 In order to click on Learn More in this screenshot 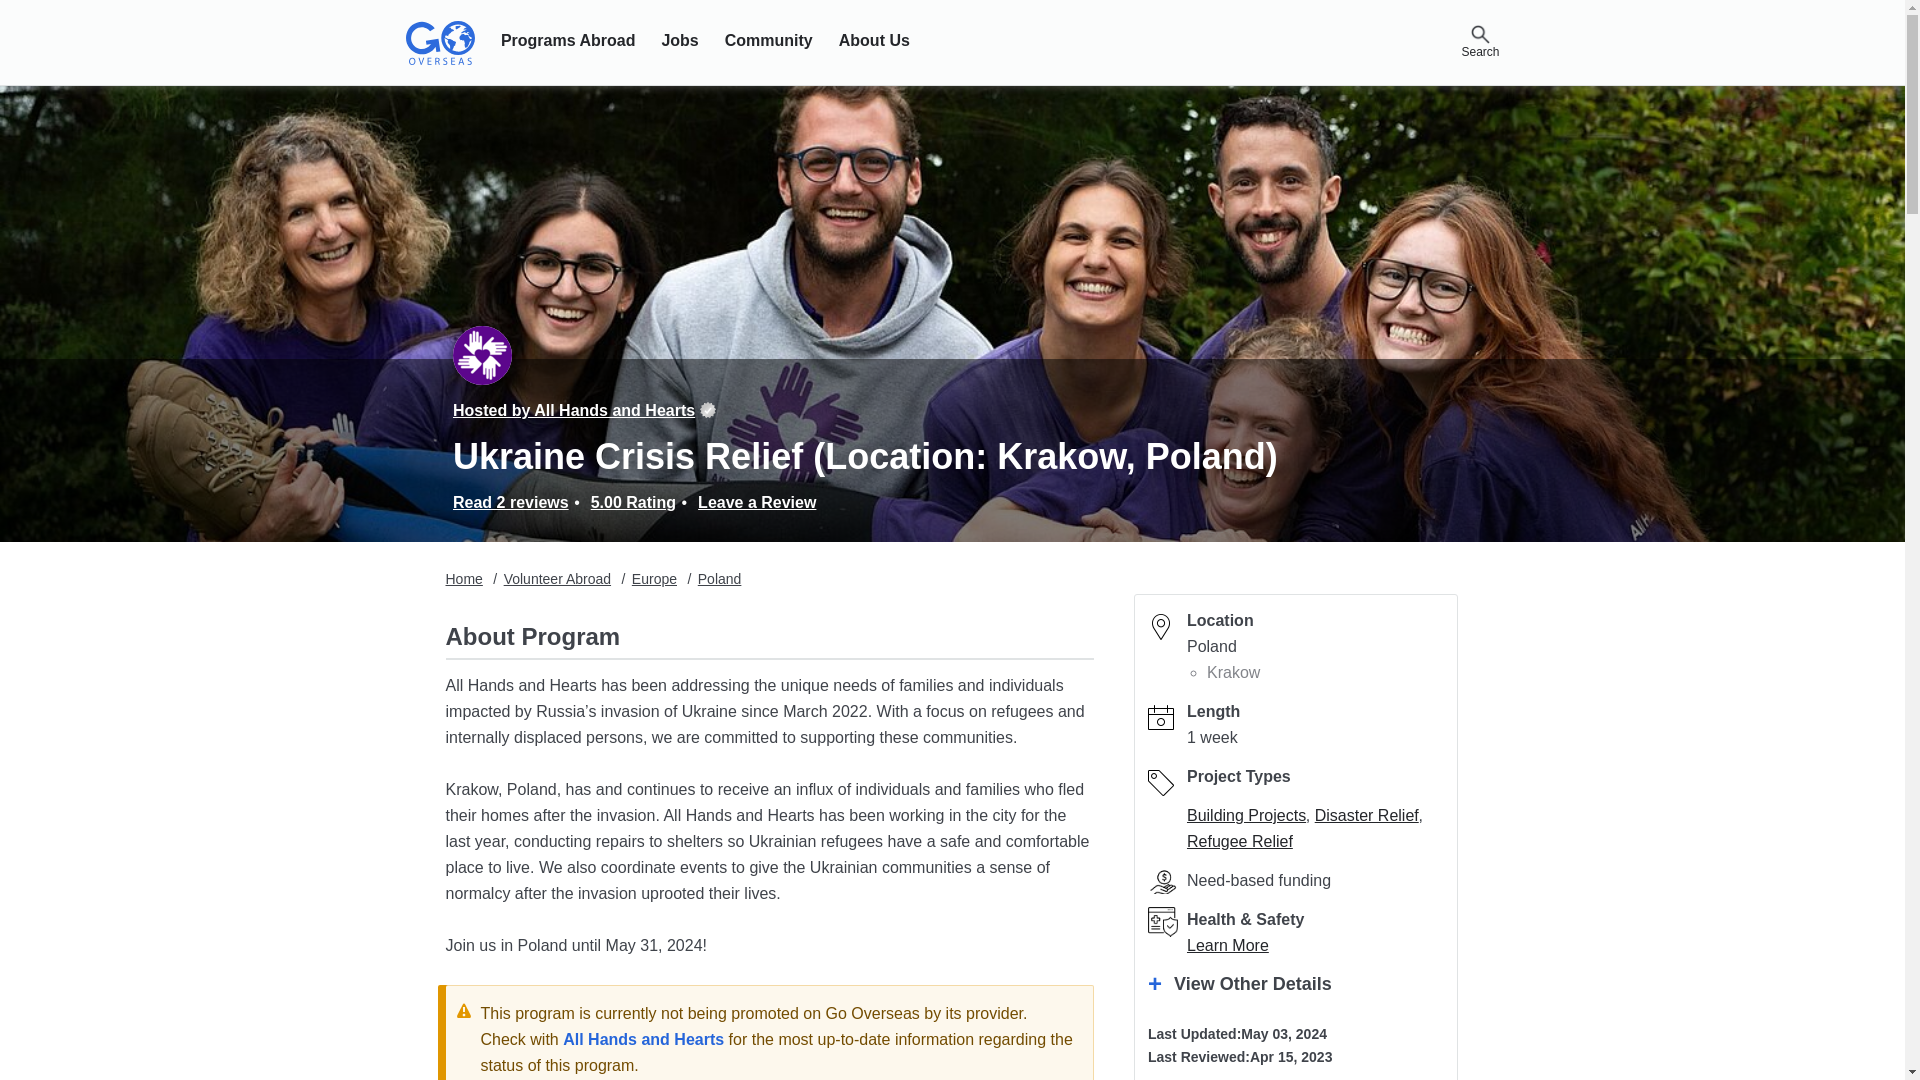, I will do `click(1228, 945)`.